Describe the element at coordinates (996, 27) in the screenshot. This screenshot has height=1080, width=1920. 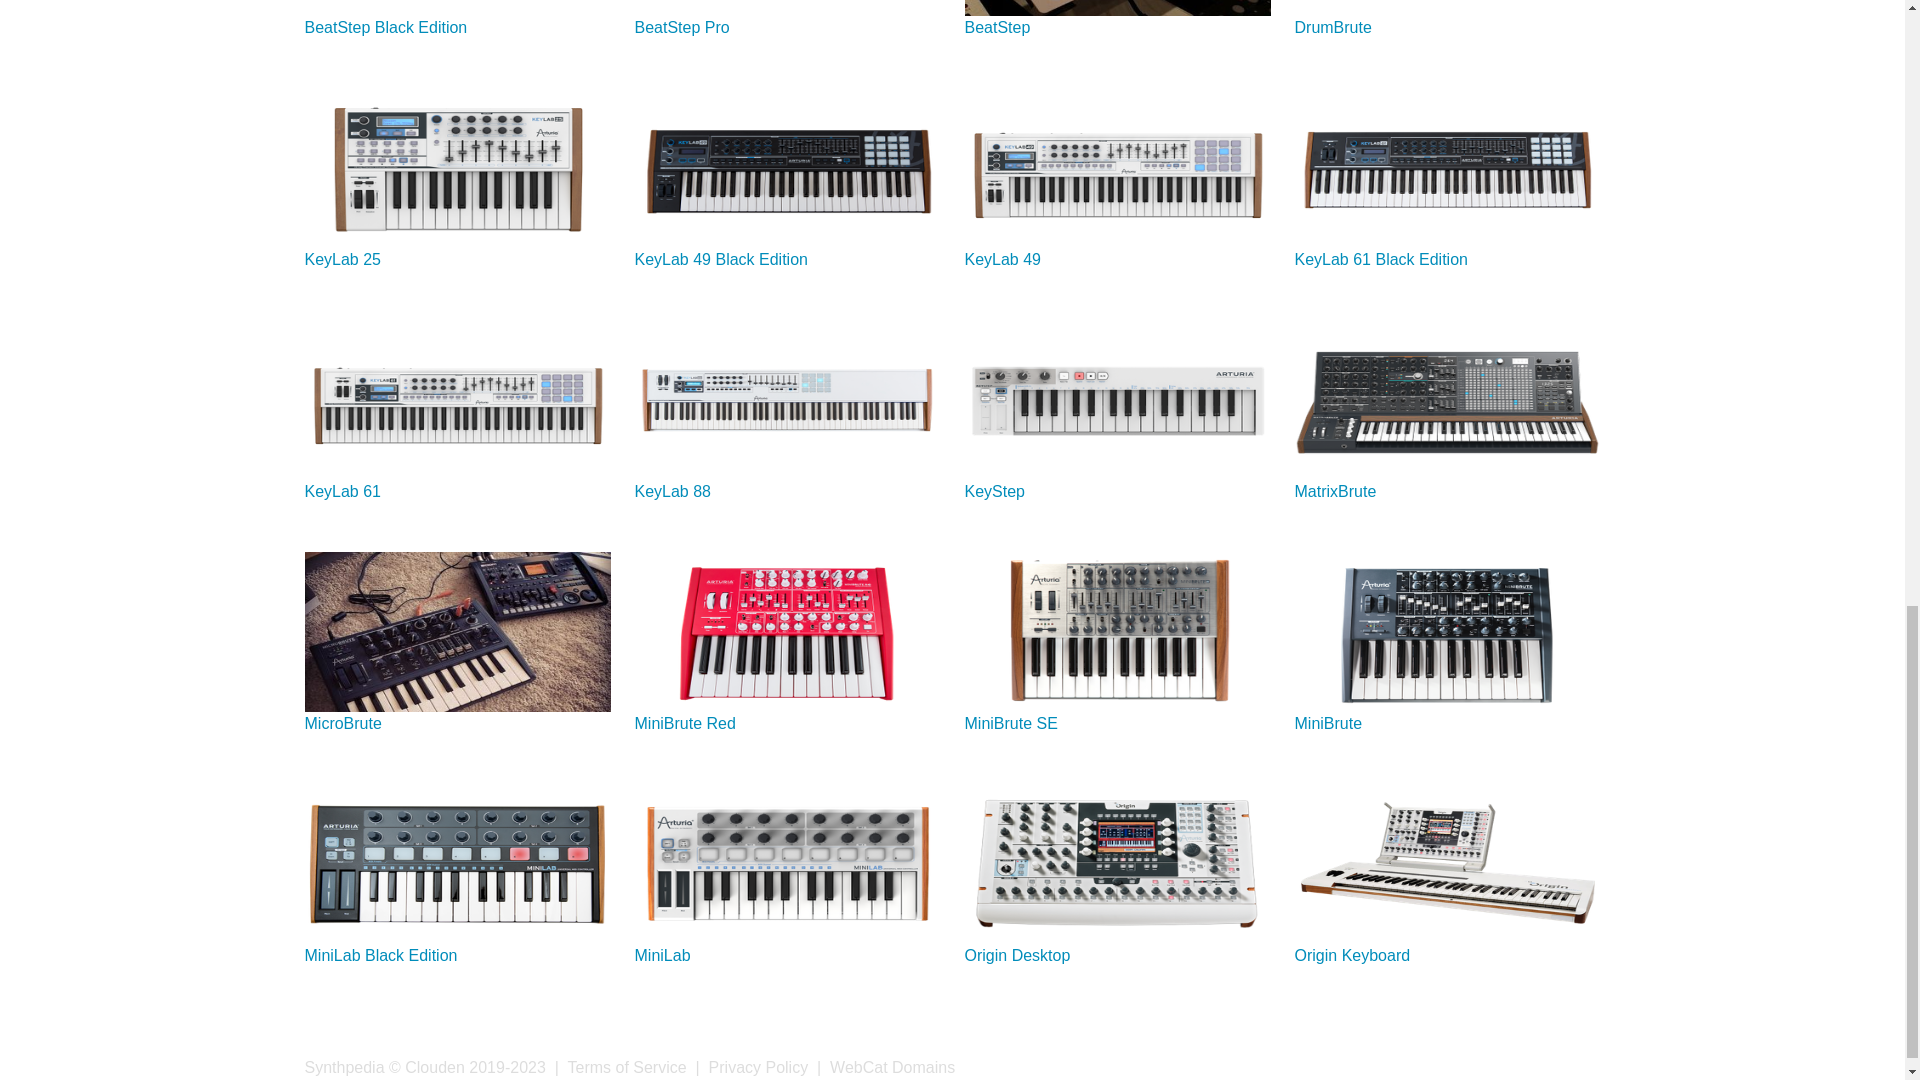
I see `BeatStep` at that location.